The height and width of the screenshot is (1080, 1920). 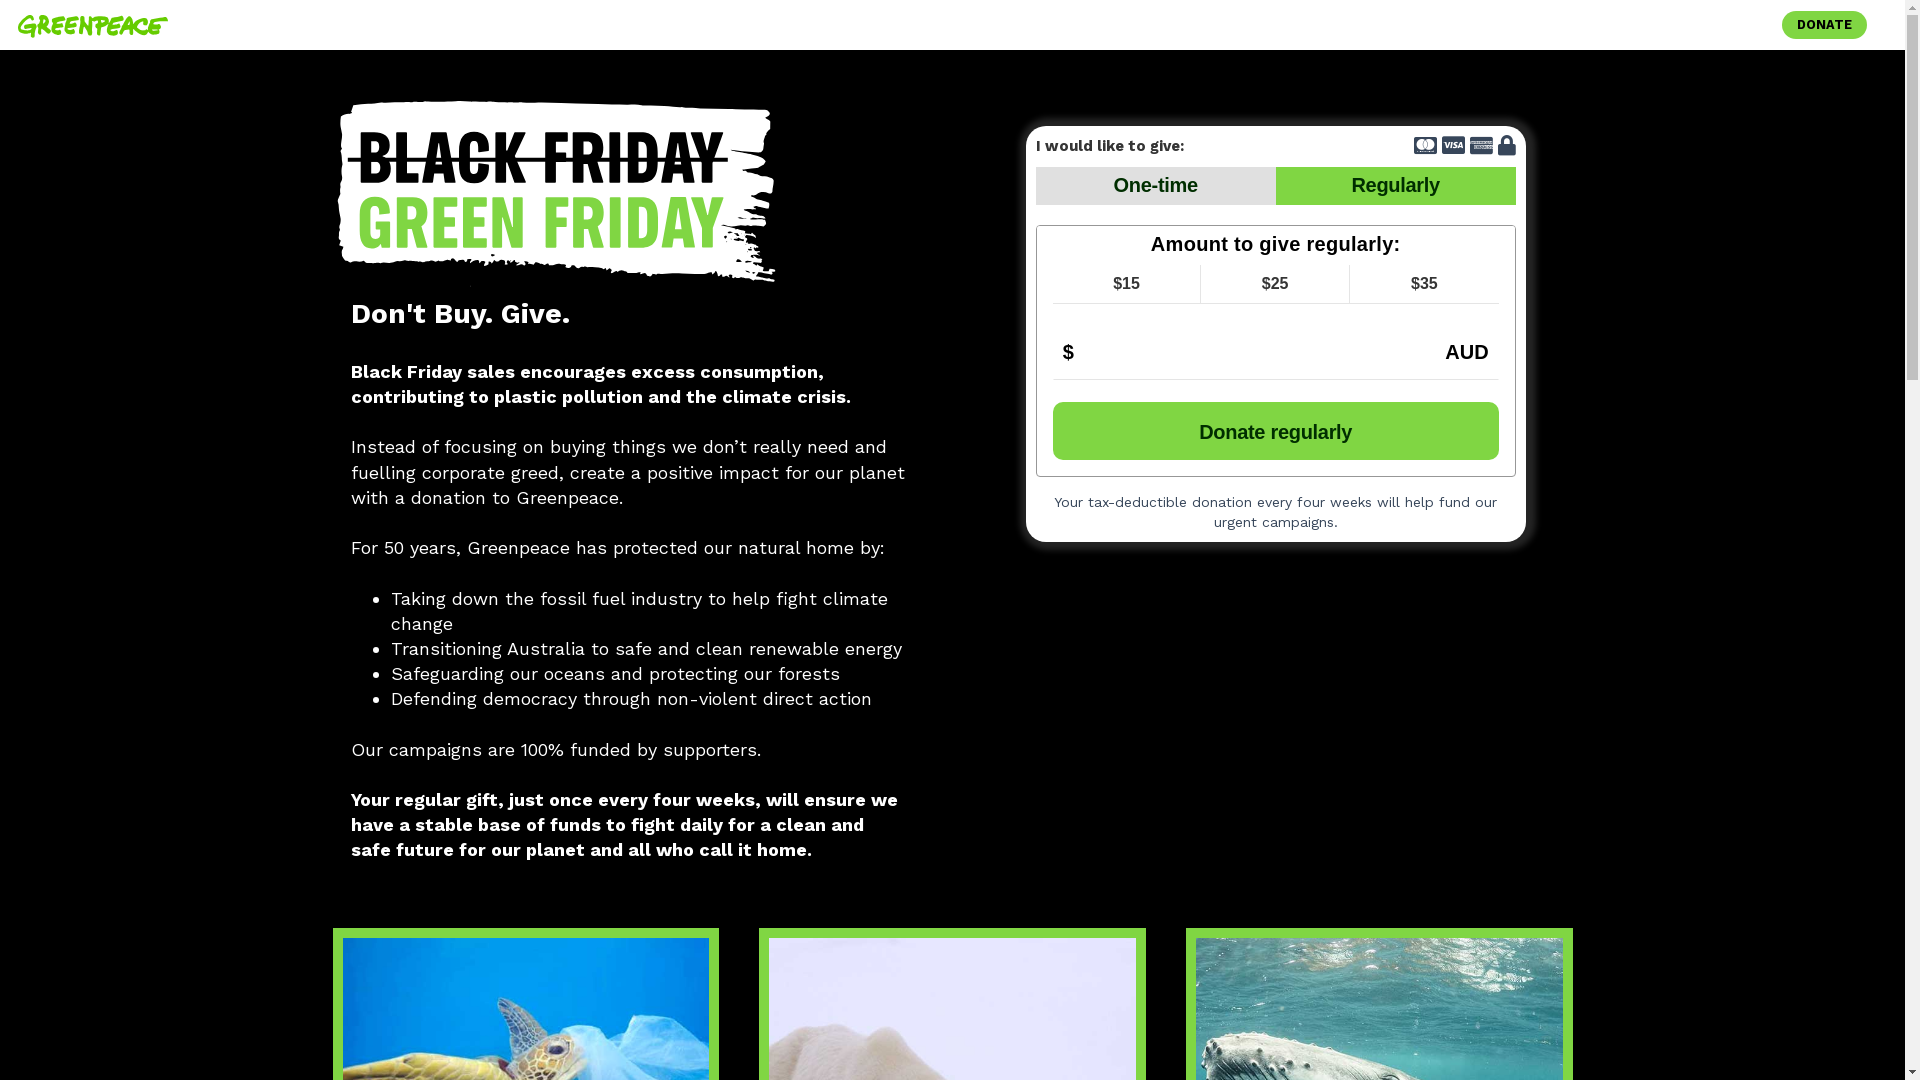 I want to click on Regularly, so click(x=1396, y=186).